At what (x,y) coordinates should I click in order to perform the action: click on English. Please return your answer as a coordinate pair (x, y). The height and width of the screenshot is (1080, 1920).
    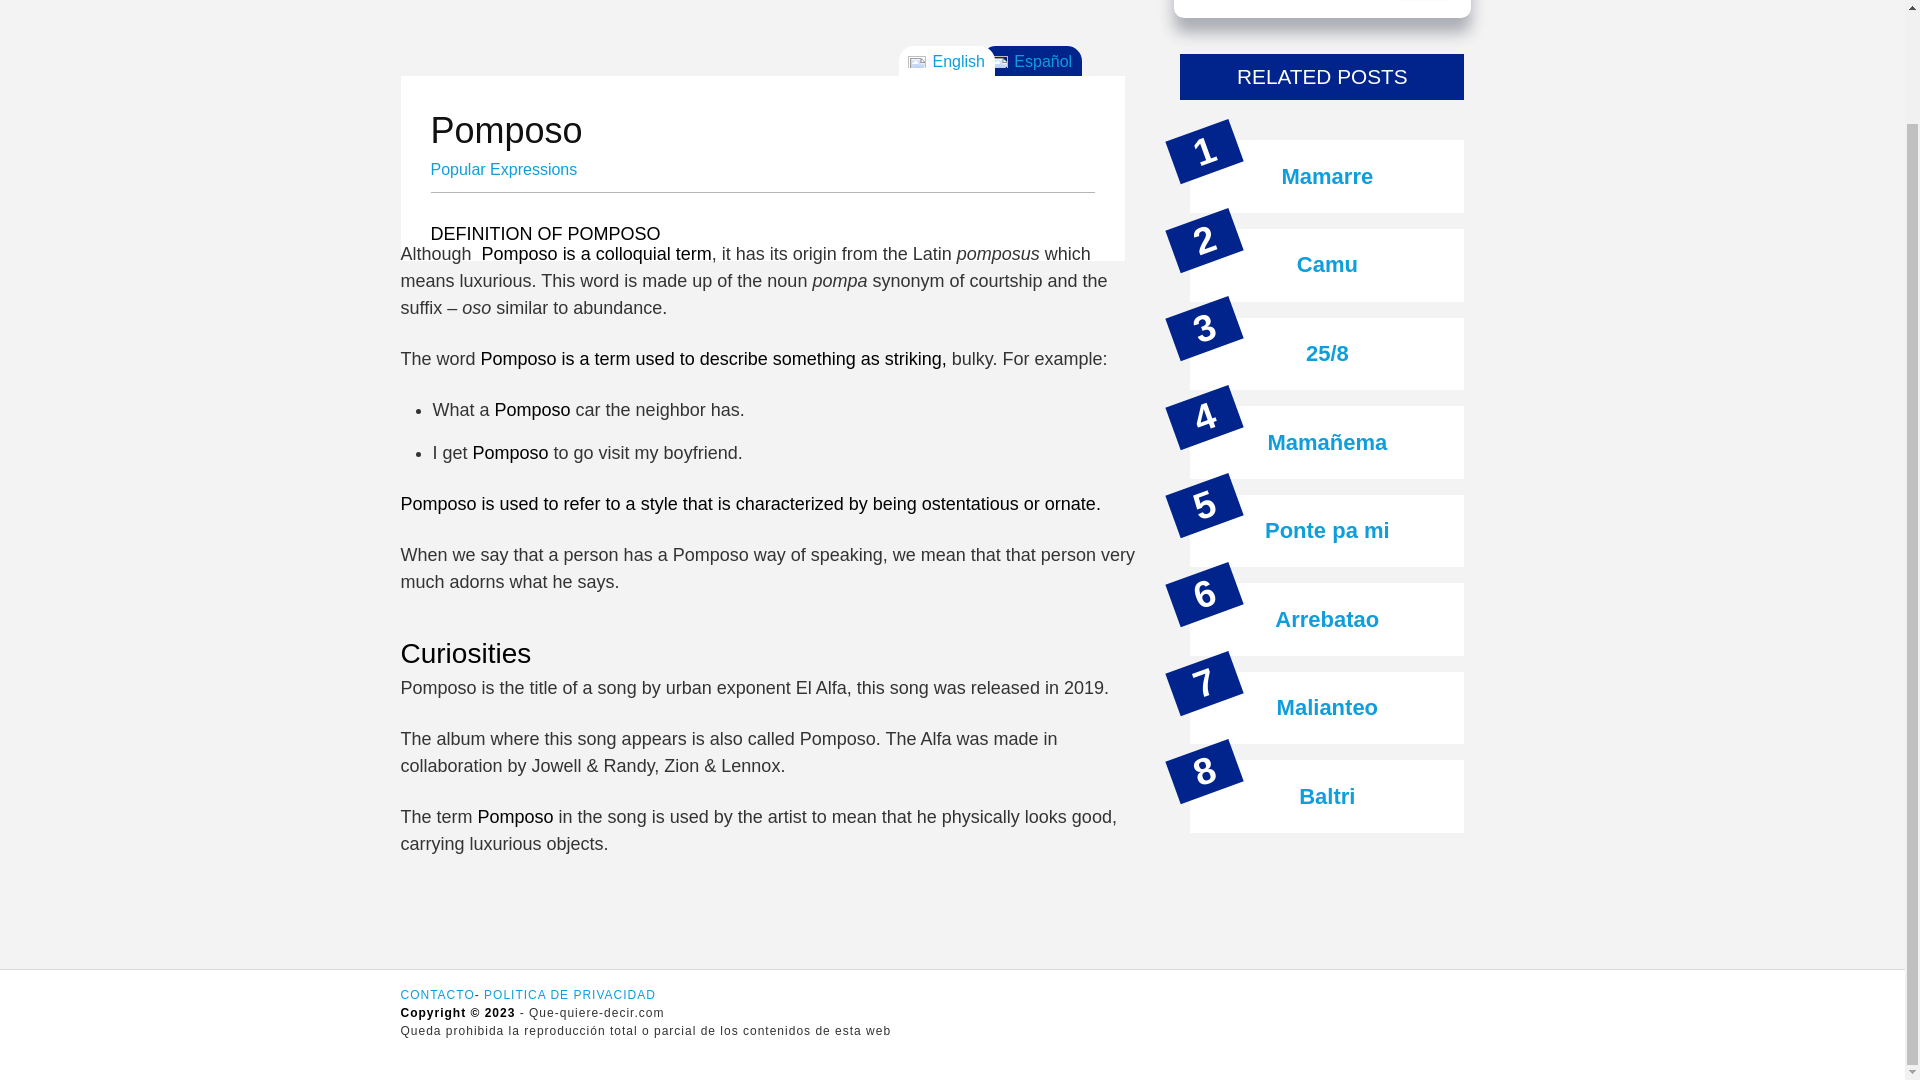
    Looking at the image, I should click on (946, 60).